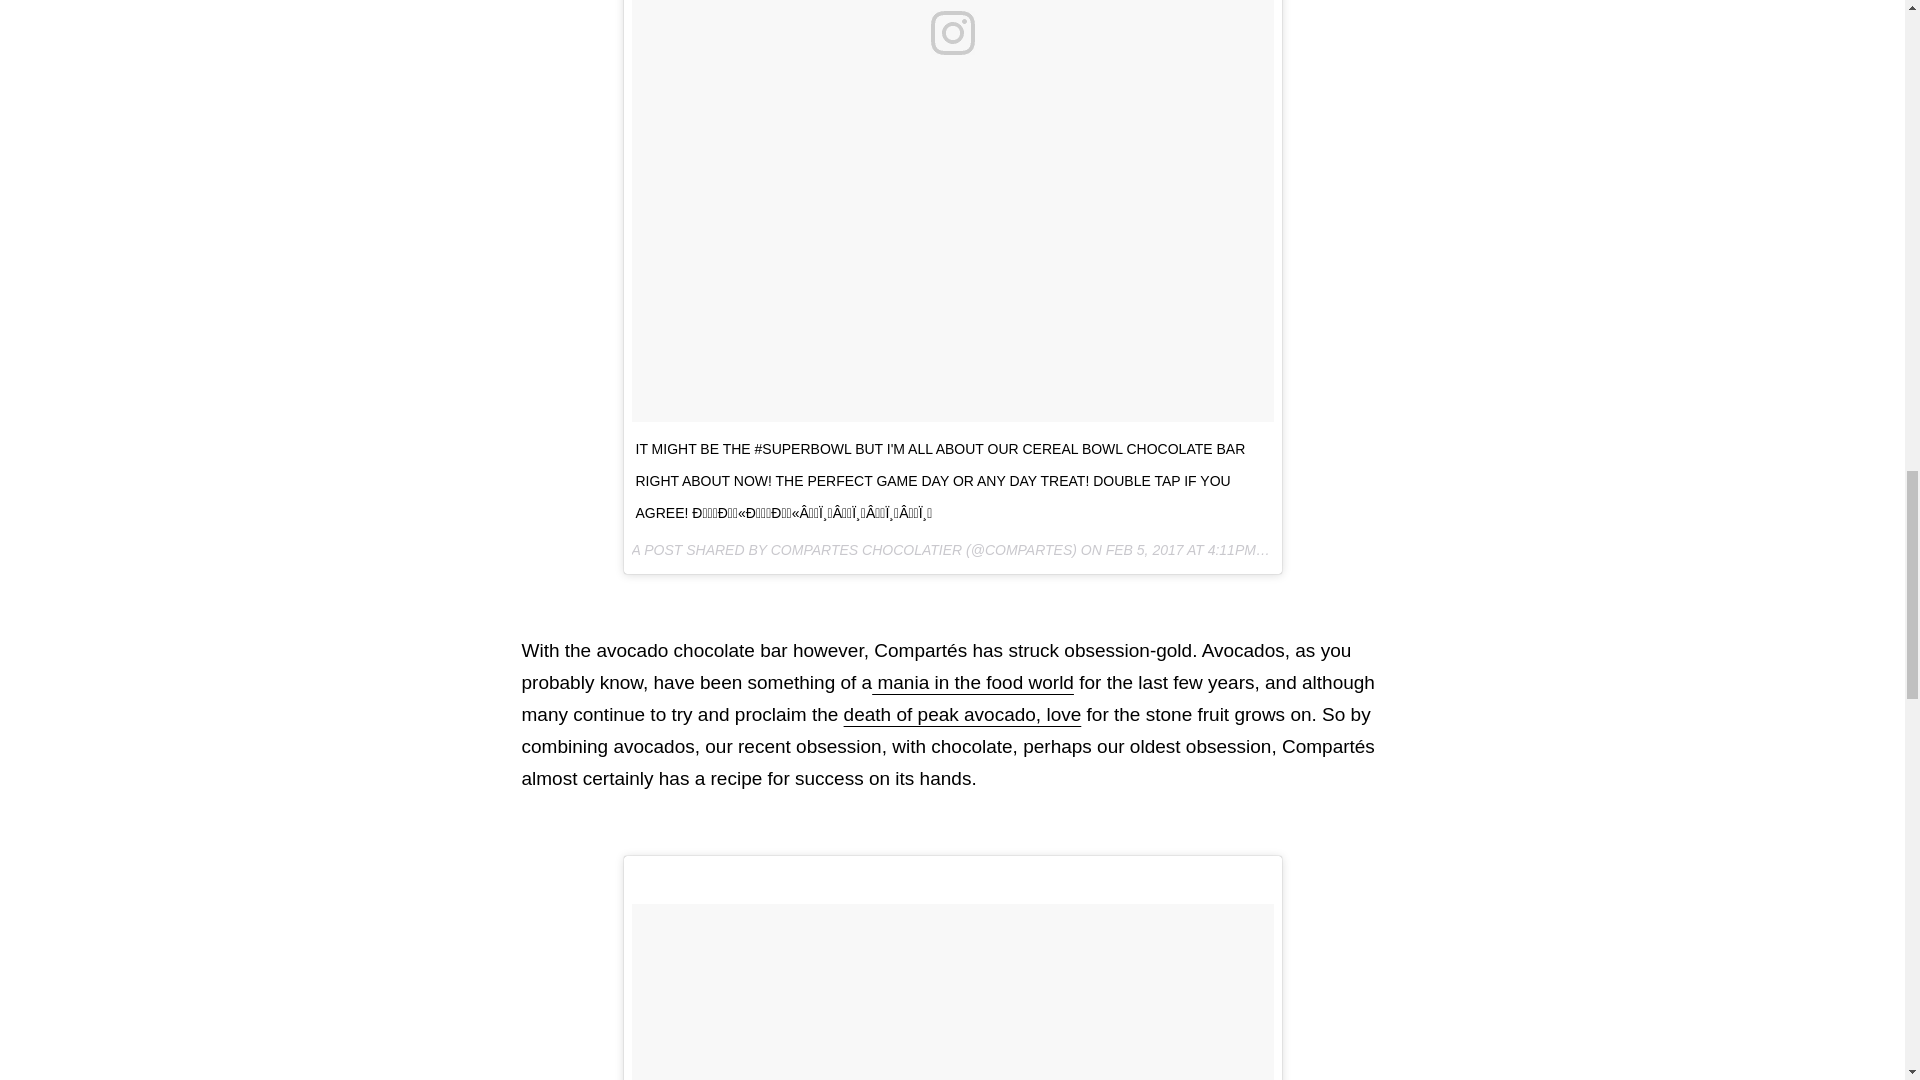 The height and width of the screenshot is (1080, 1920). I want to click on mania in the food world, so click(972, 682).